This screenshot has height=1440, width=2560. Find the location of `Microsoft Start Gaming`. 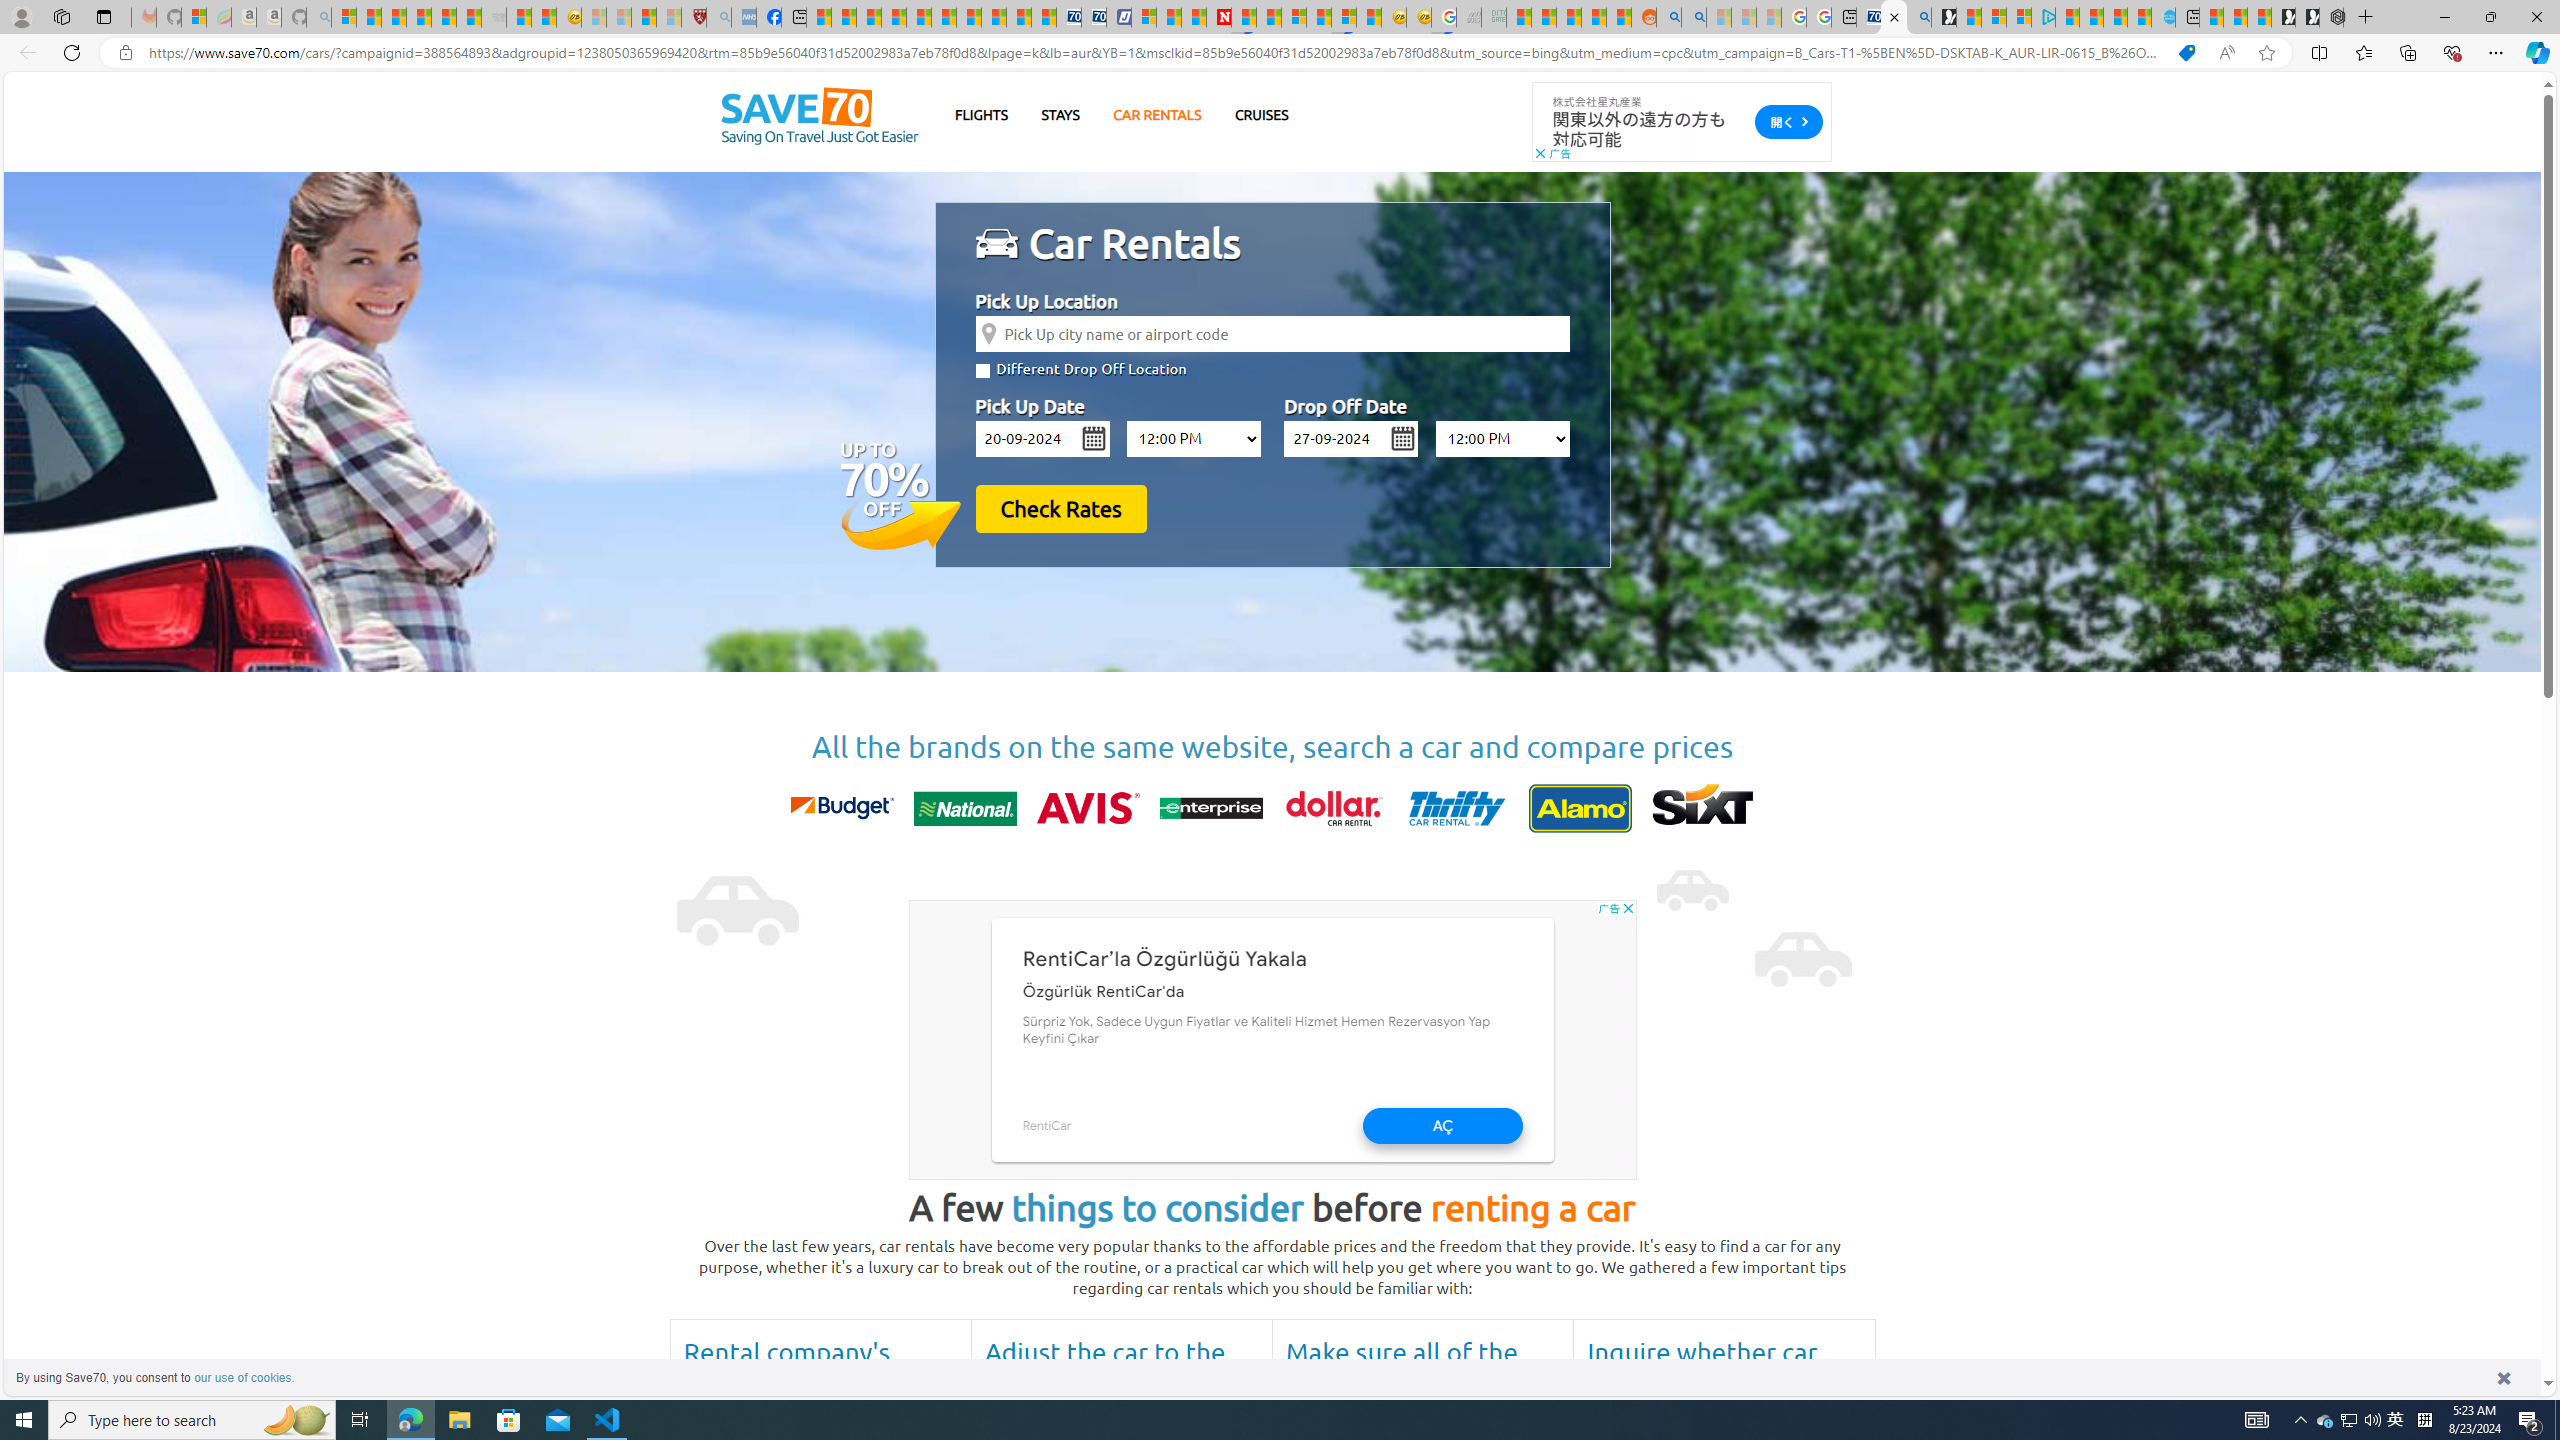

Microsoft Start Gaming is located at coordinates (1944, 17).